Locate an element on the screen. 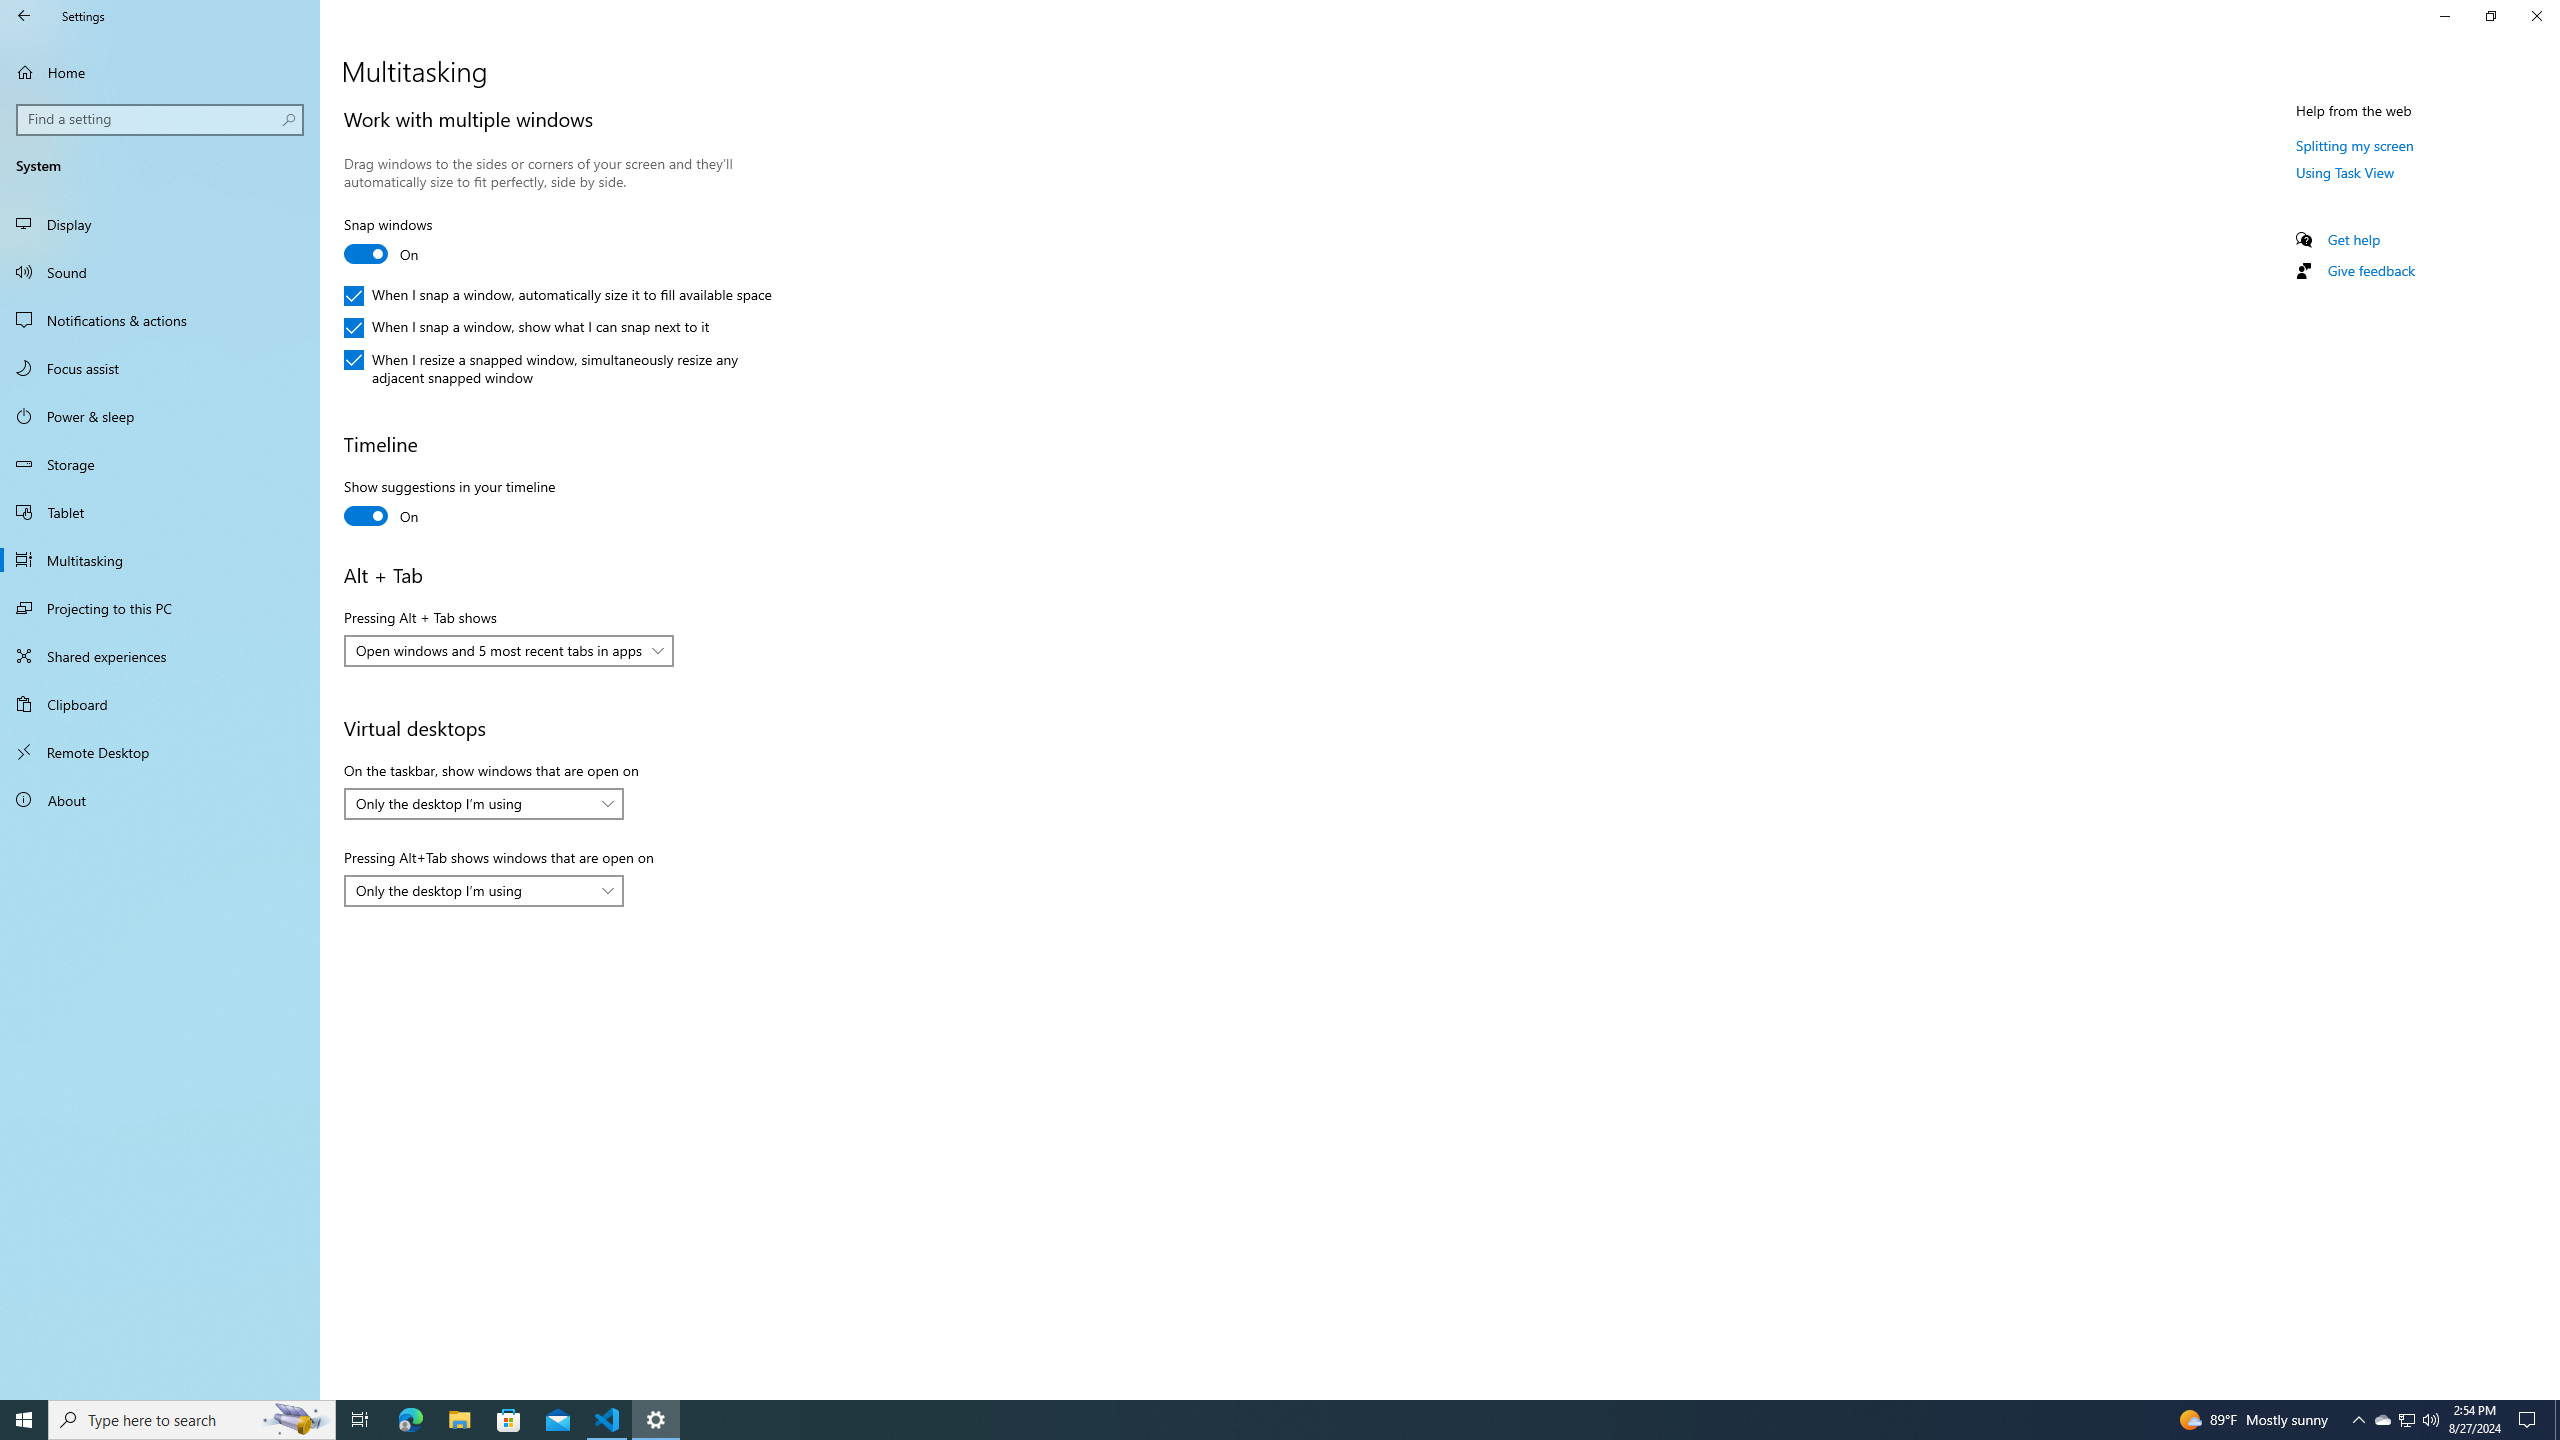 This screenshot has width=2560, height=1440. On the taskbar, show windows that are open on is located at coordinates (484, 803).